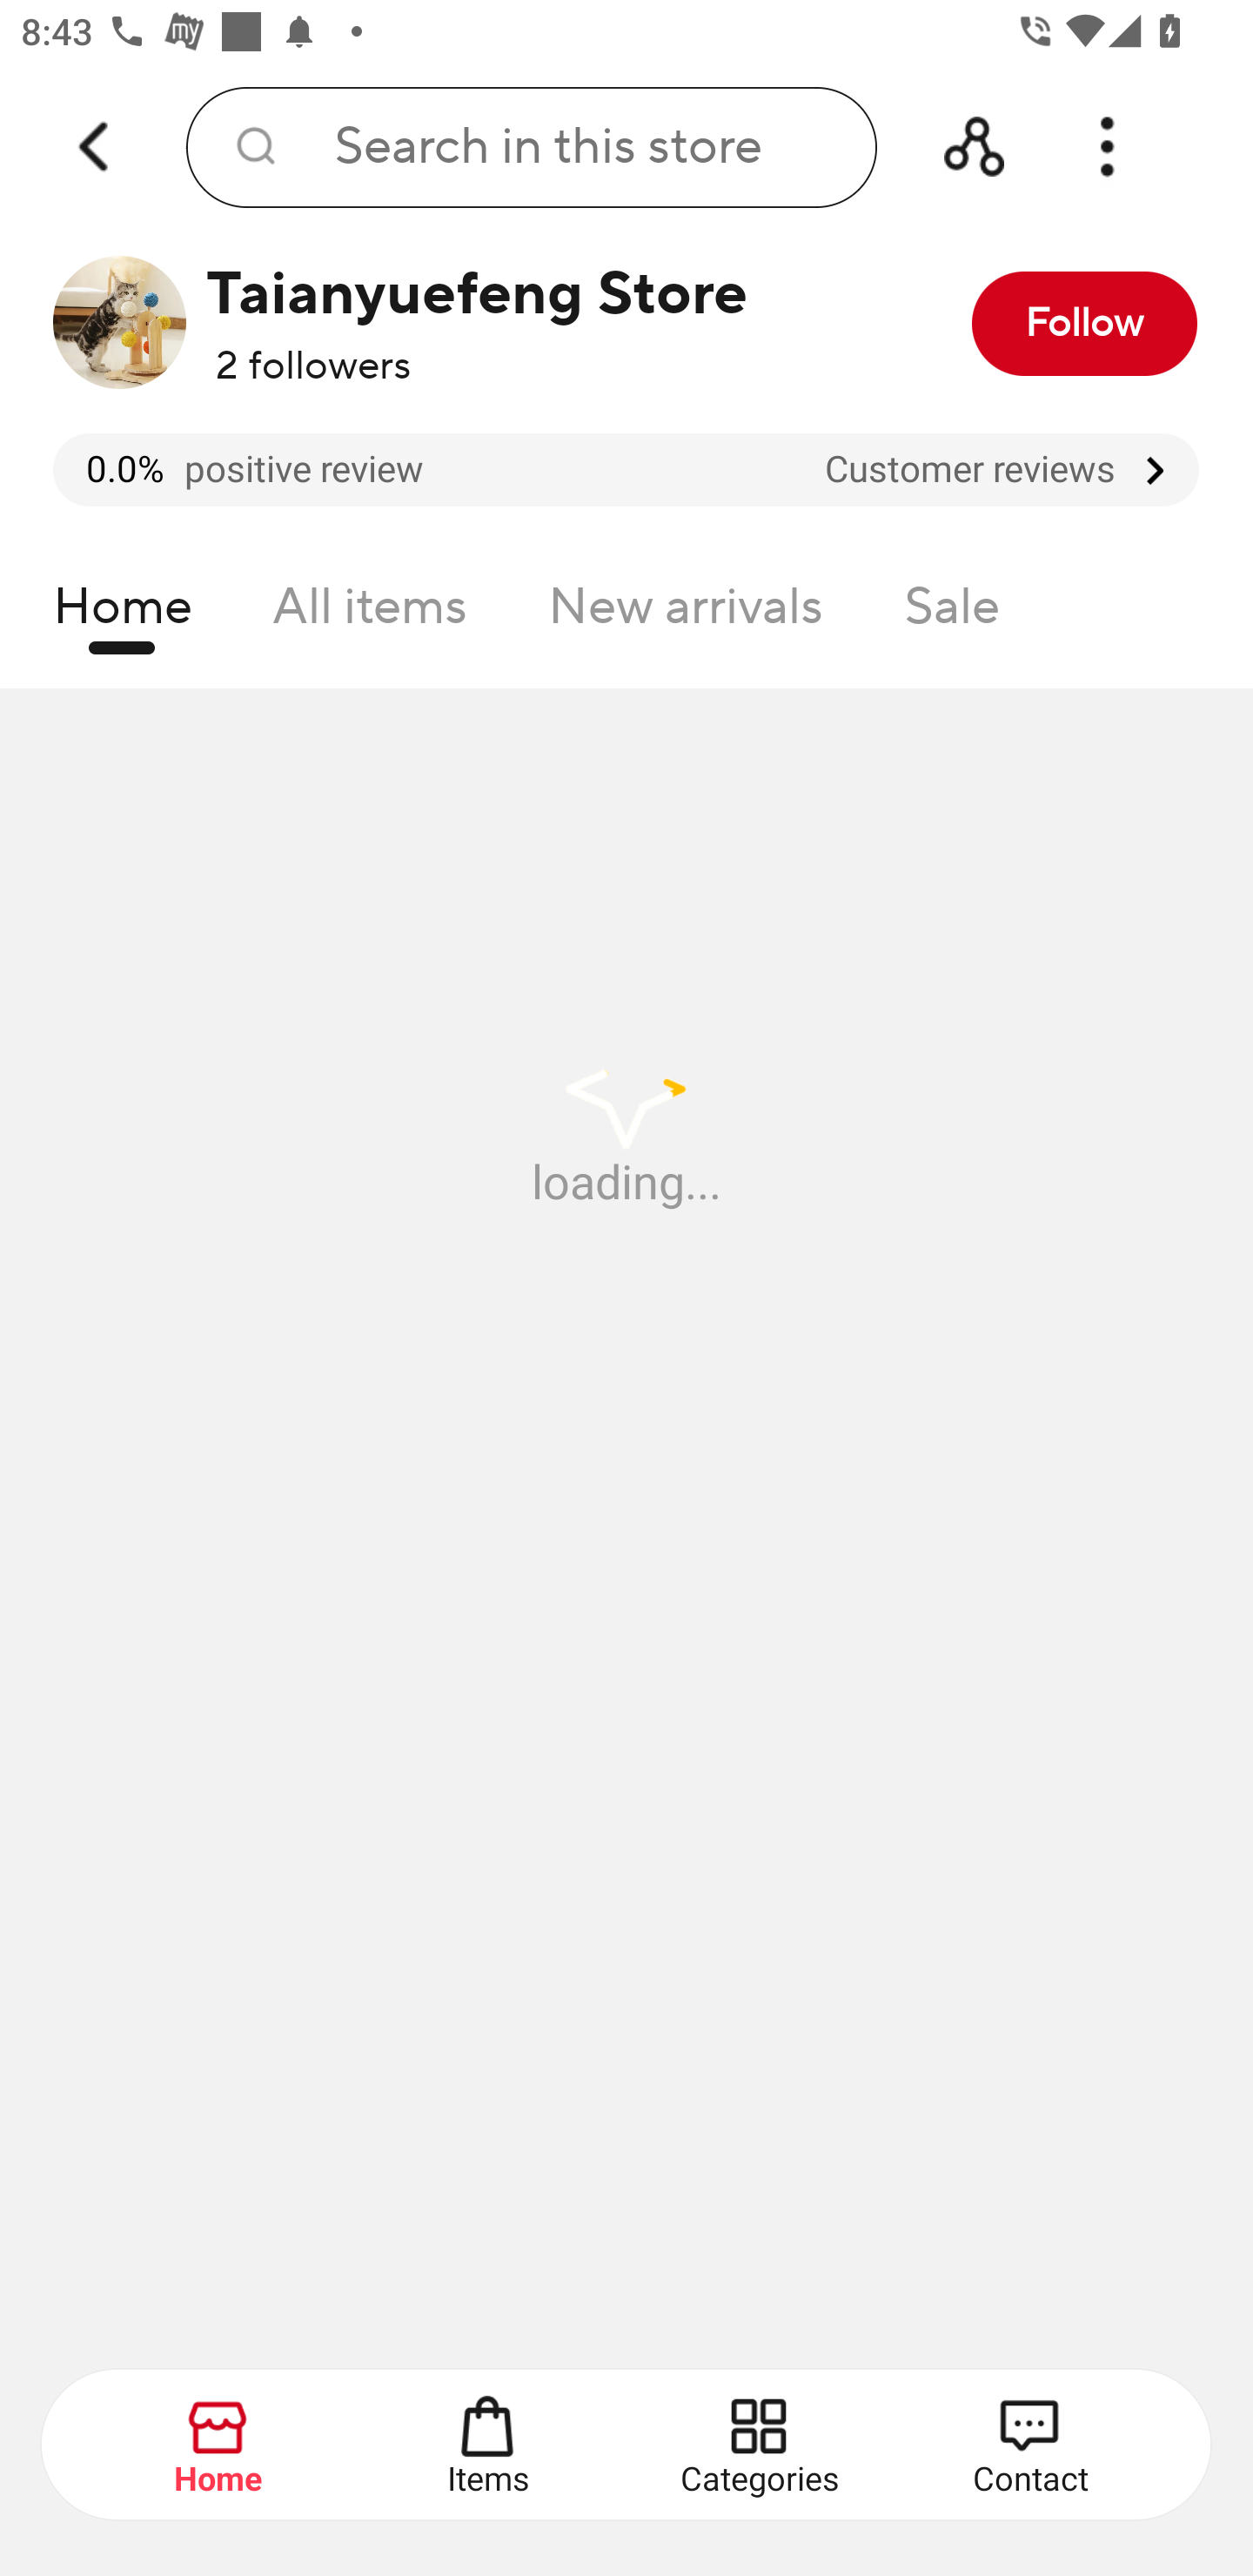 The width and height of the screenshot is (1253, 2576). I want to click on Home, so click(122, 614).